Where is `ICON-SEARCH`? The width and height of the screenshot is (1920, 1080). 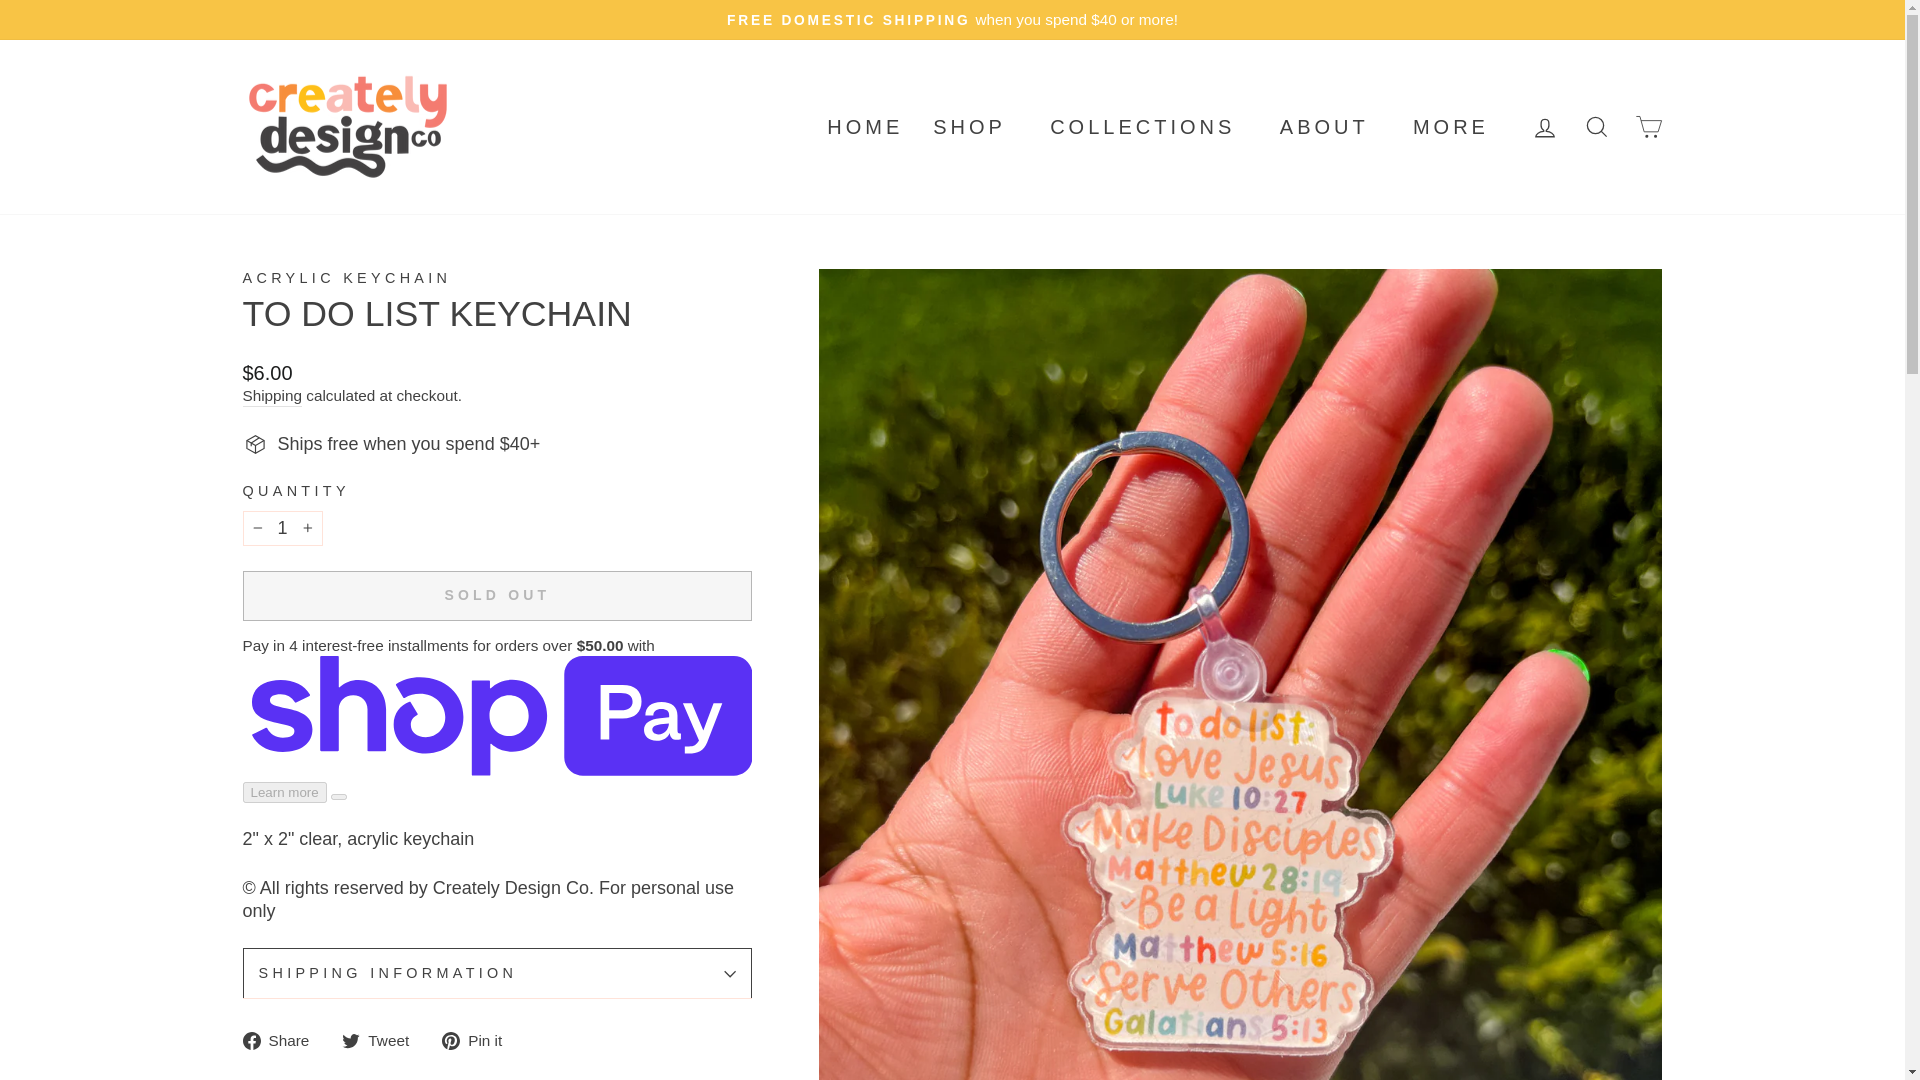 ICON-SEARCH is located at coordinates (1596, 127).